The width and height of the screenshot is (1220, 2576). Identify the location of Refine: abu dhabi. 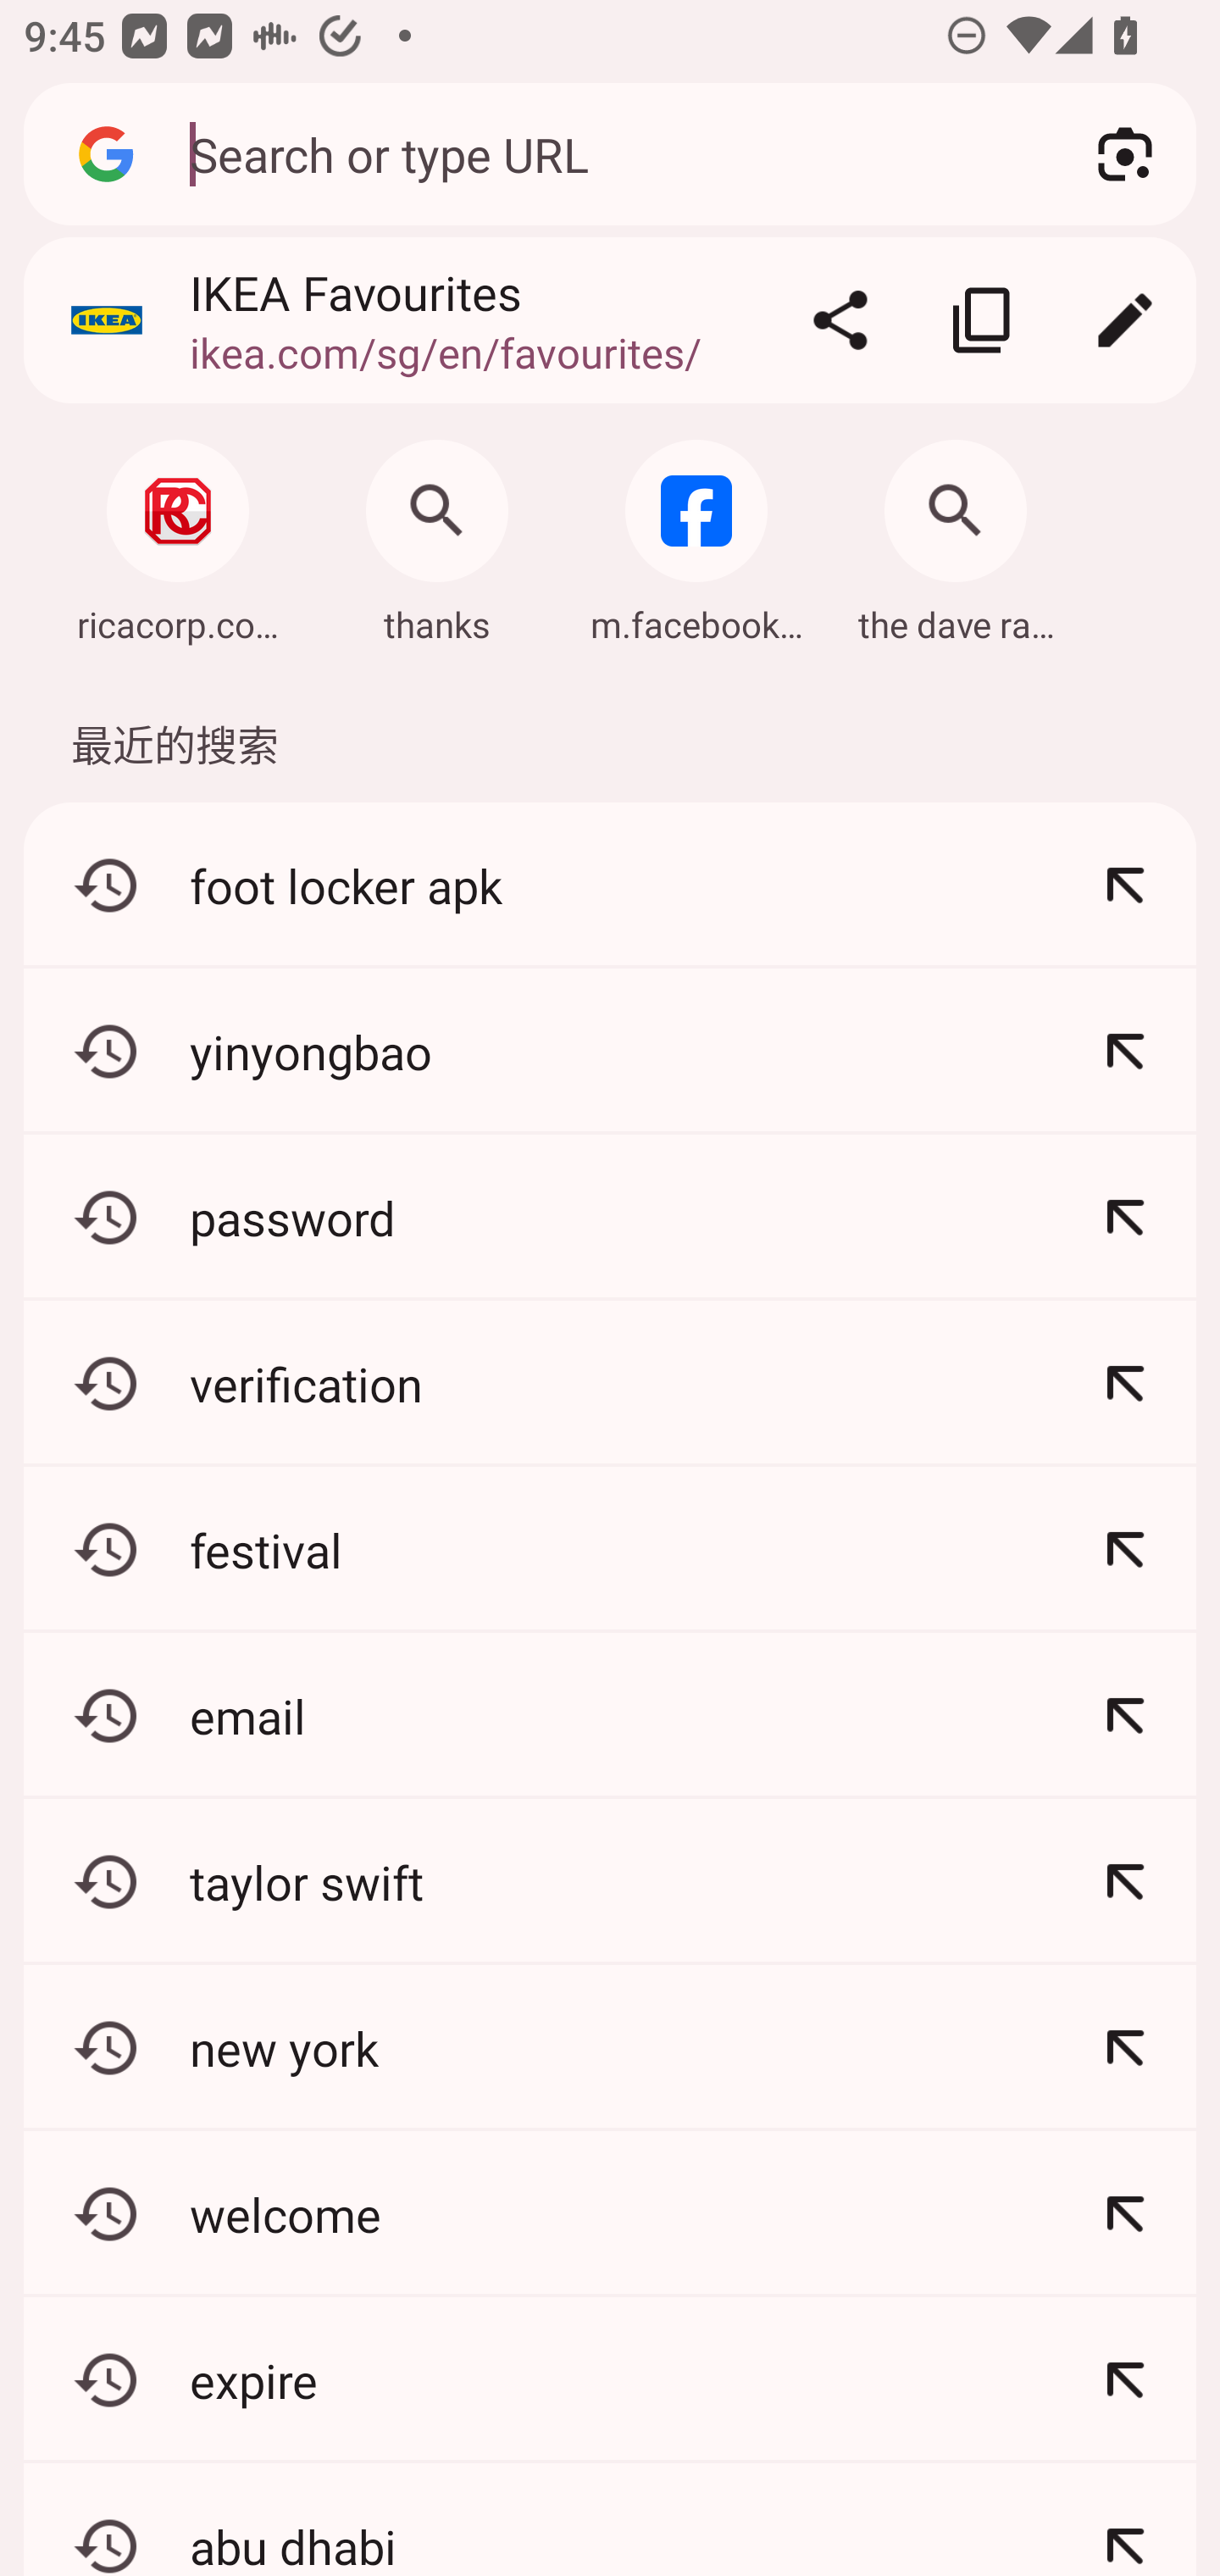
(1125, 2519).